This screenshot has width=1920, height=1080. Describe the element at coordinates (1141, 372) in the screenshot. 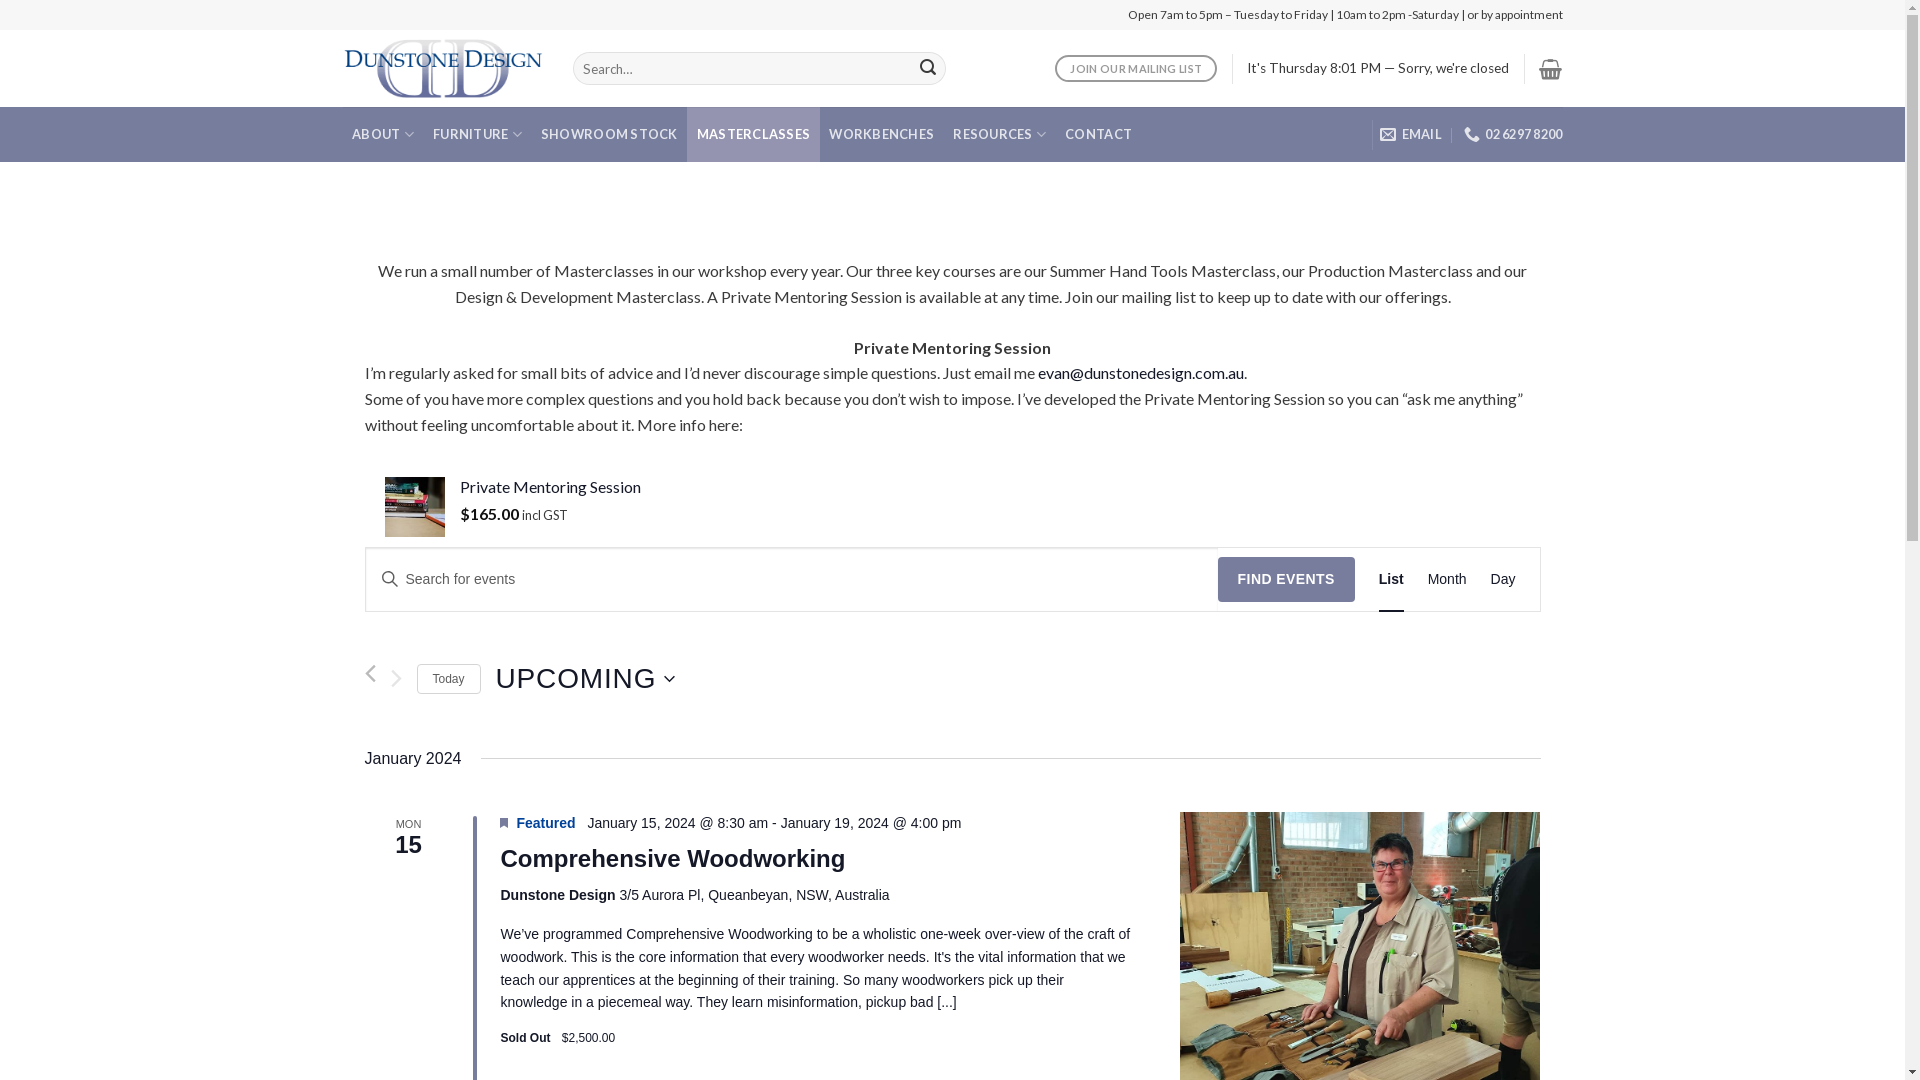

I see `evan@dunstonedesign.com.au` at that location.